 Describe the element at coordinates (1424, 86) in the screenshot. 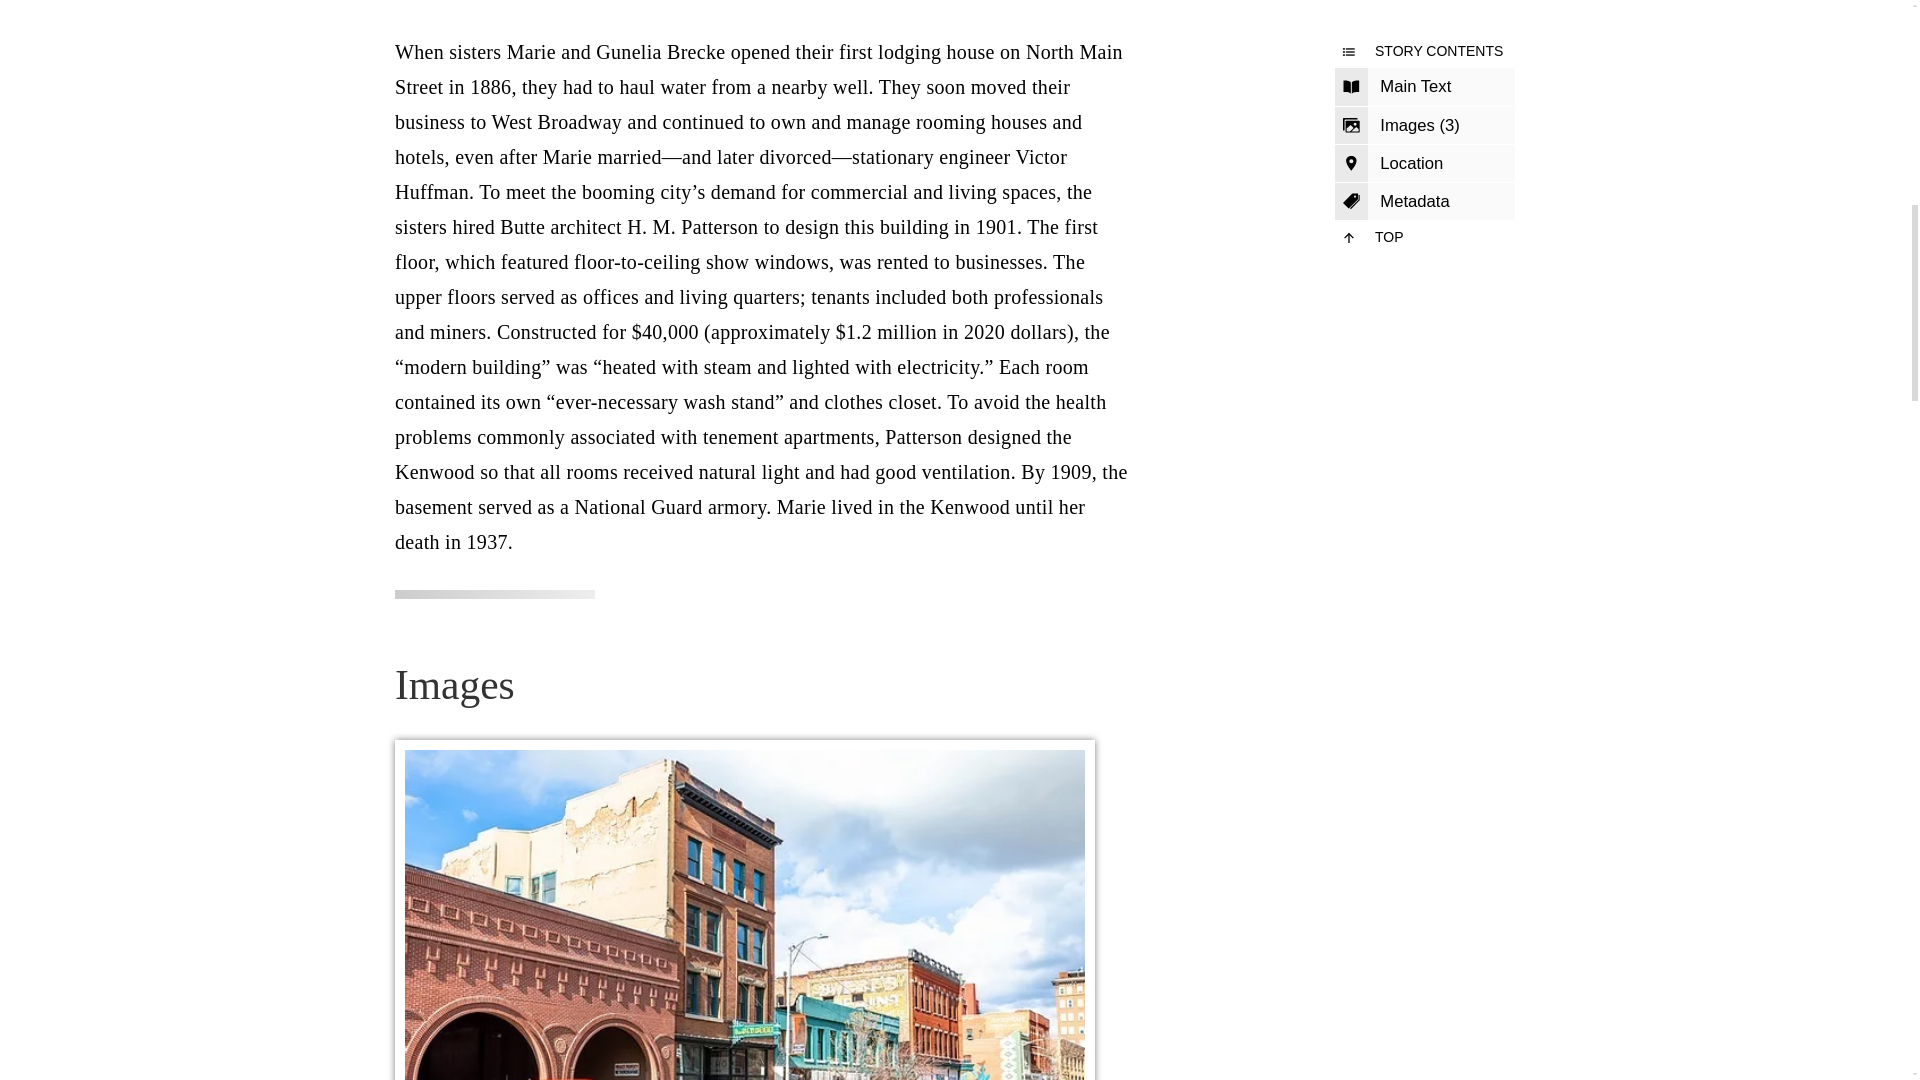

I see `Skip to Main Text` at that location.